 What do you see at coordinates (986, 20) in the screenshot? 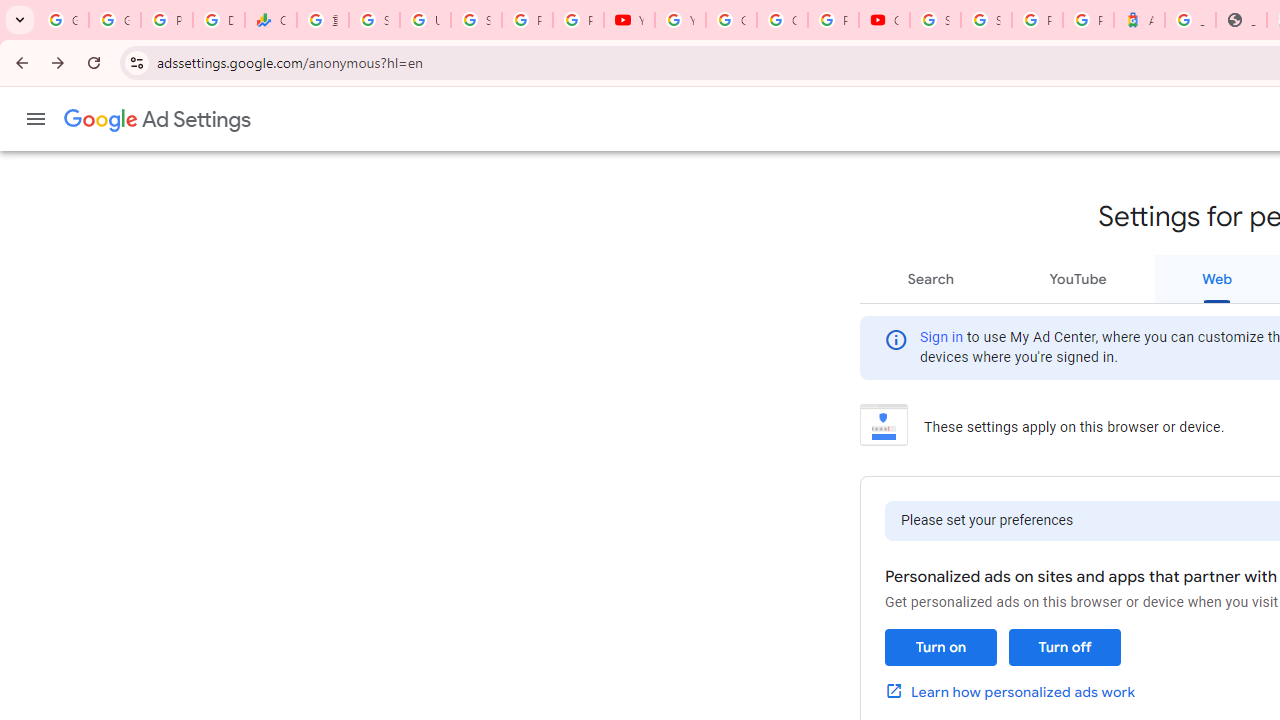
I see `Sign in - Google Accounts` at bounding box center [986, 20].